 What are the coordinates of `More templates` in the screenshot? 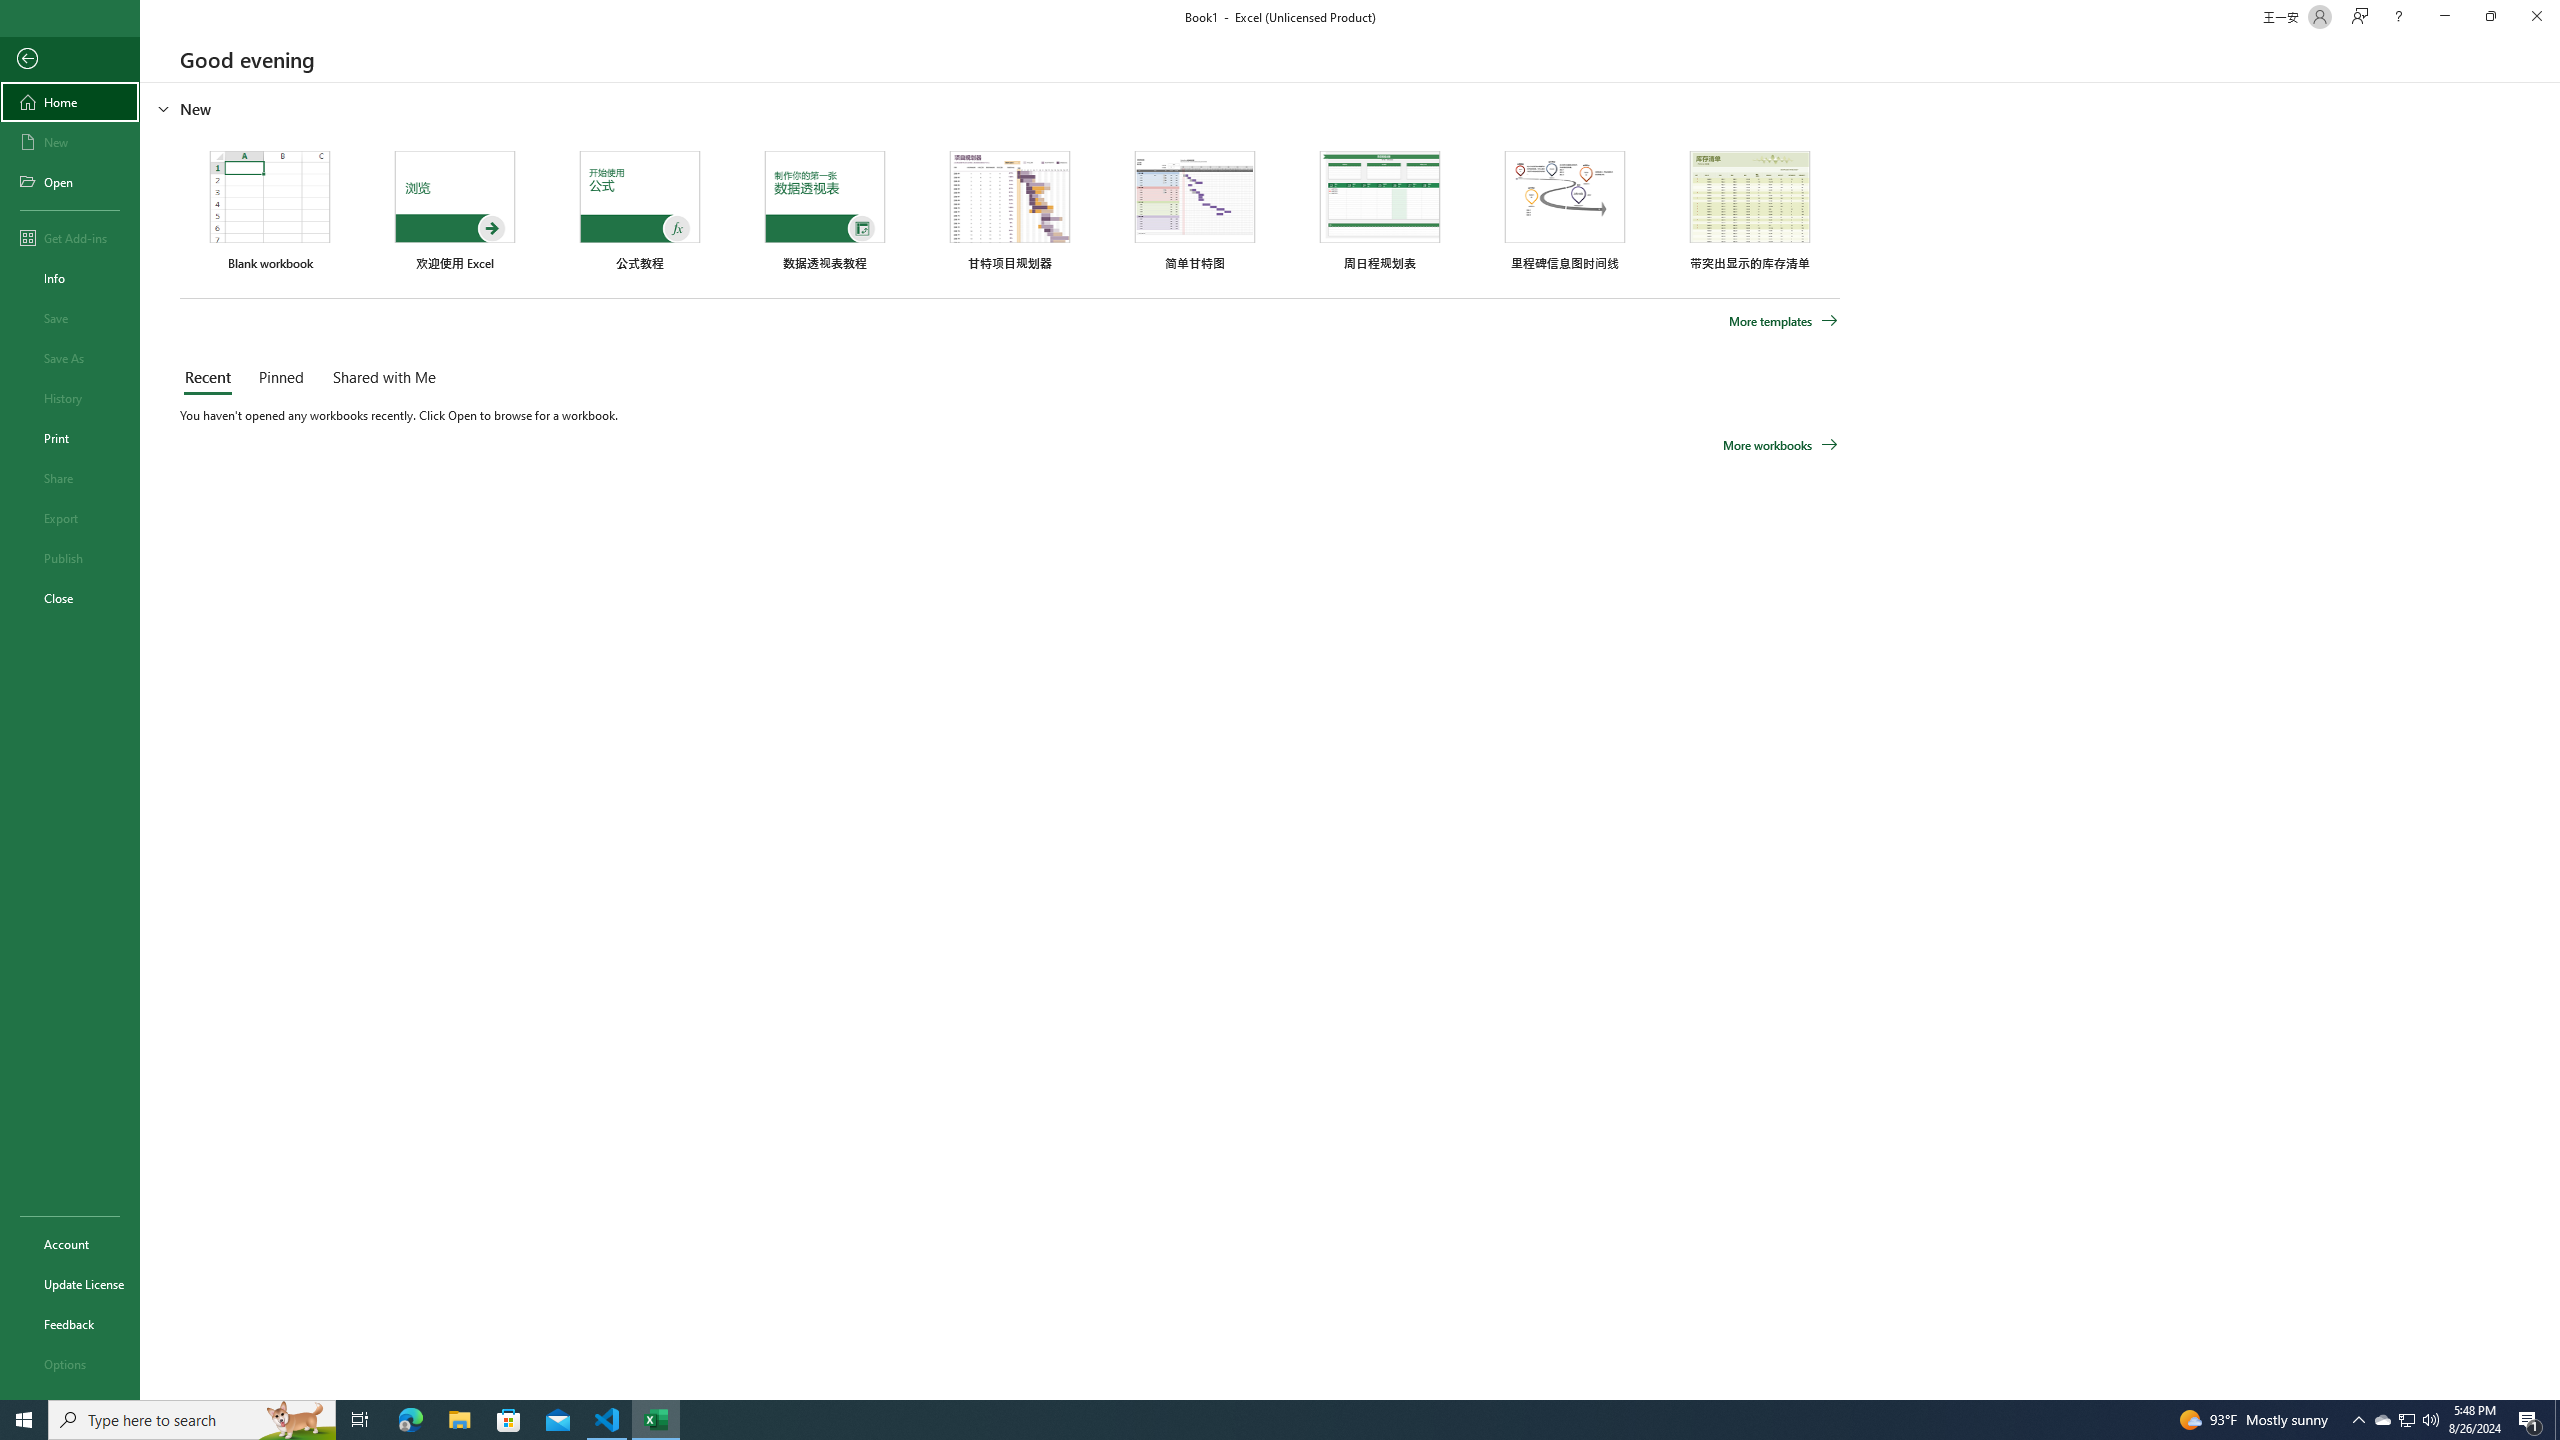 It's located at (1784, 321).